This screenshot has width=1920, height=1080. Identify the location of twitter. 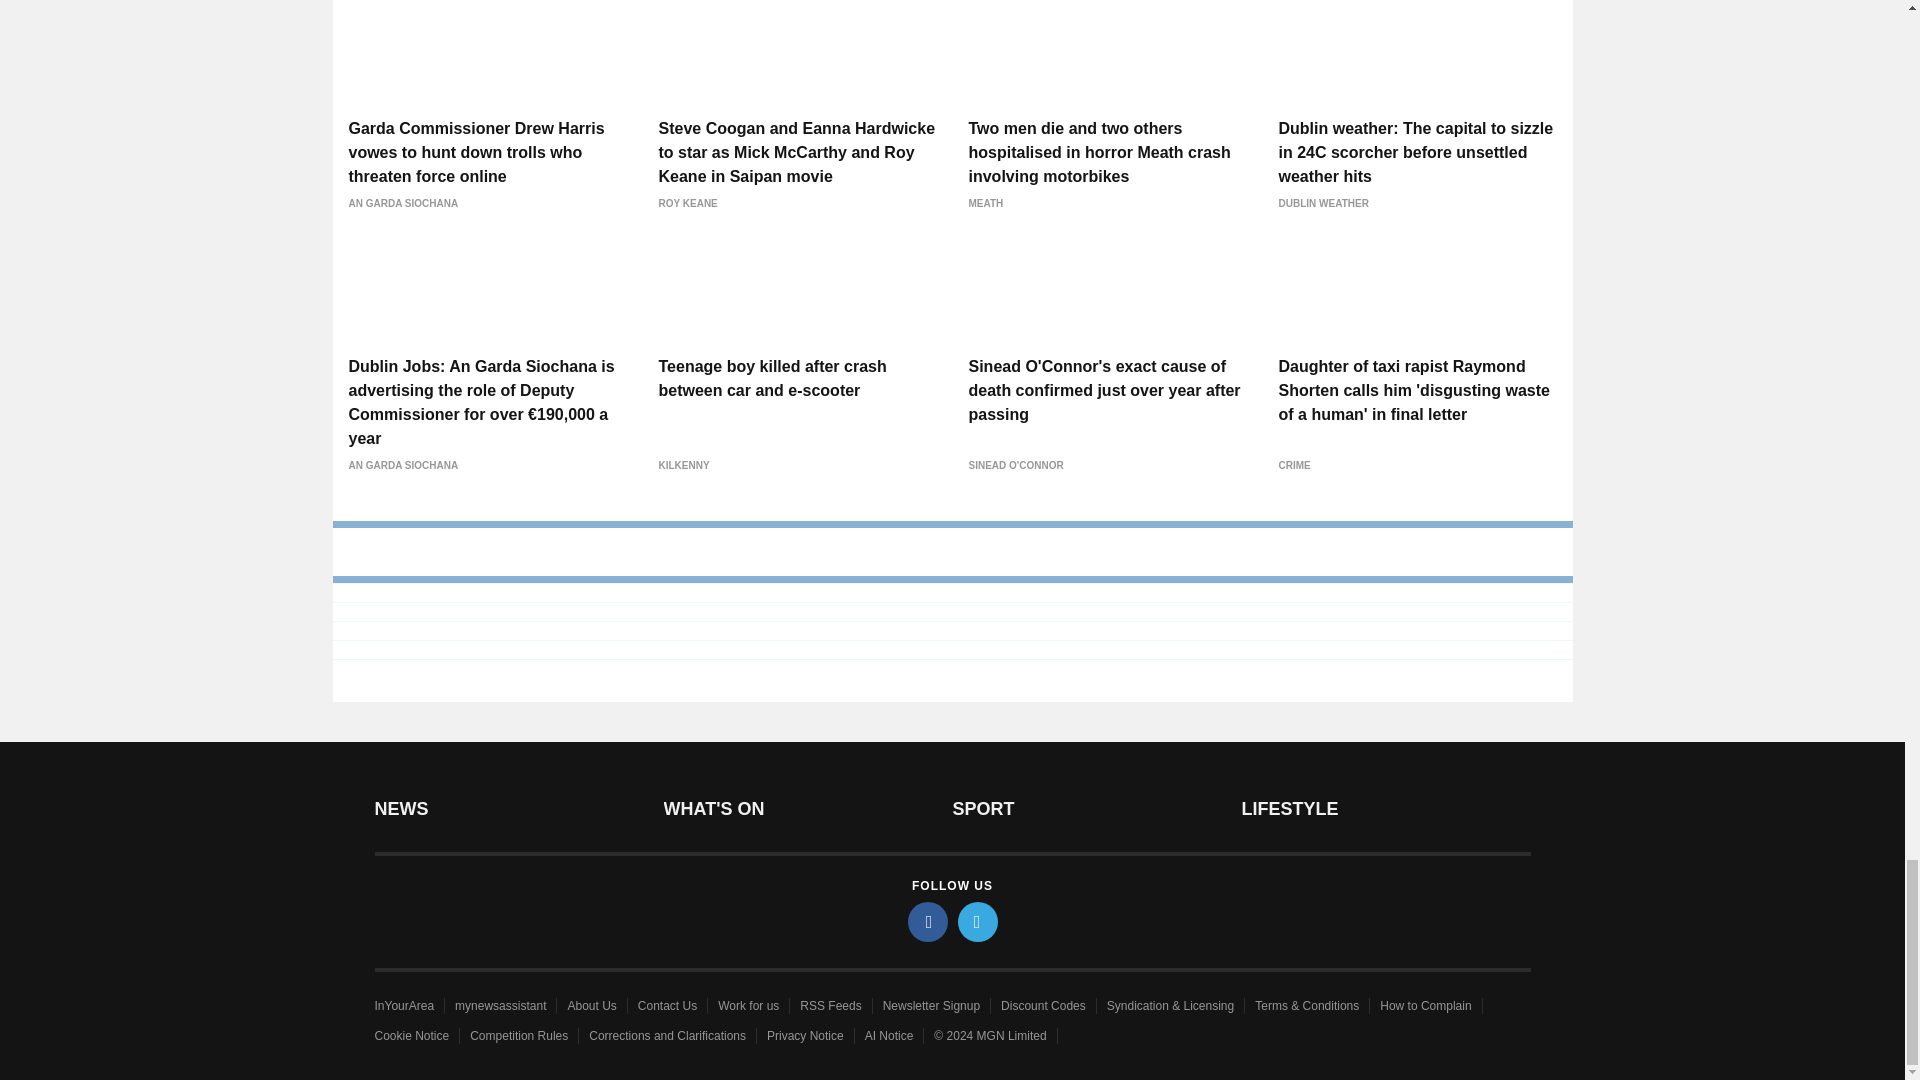
(978, 921).